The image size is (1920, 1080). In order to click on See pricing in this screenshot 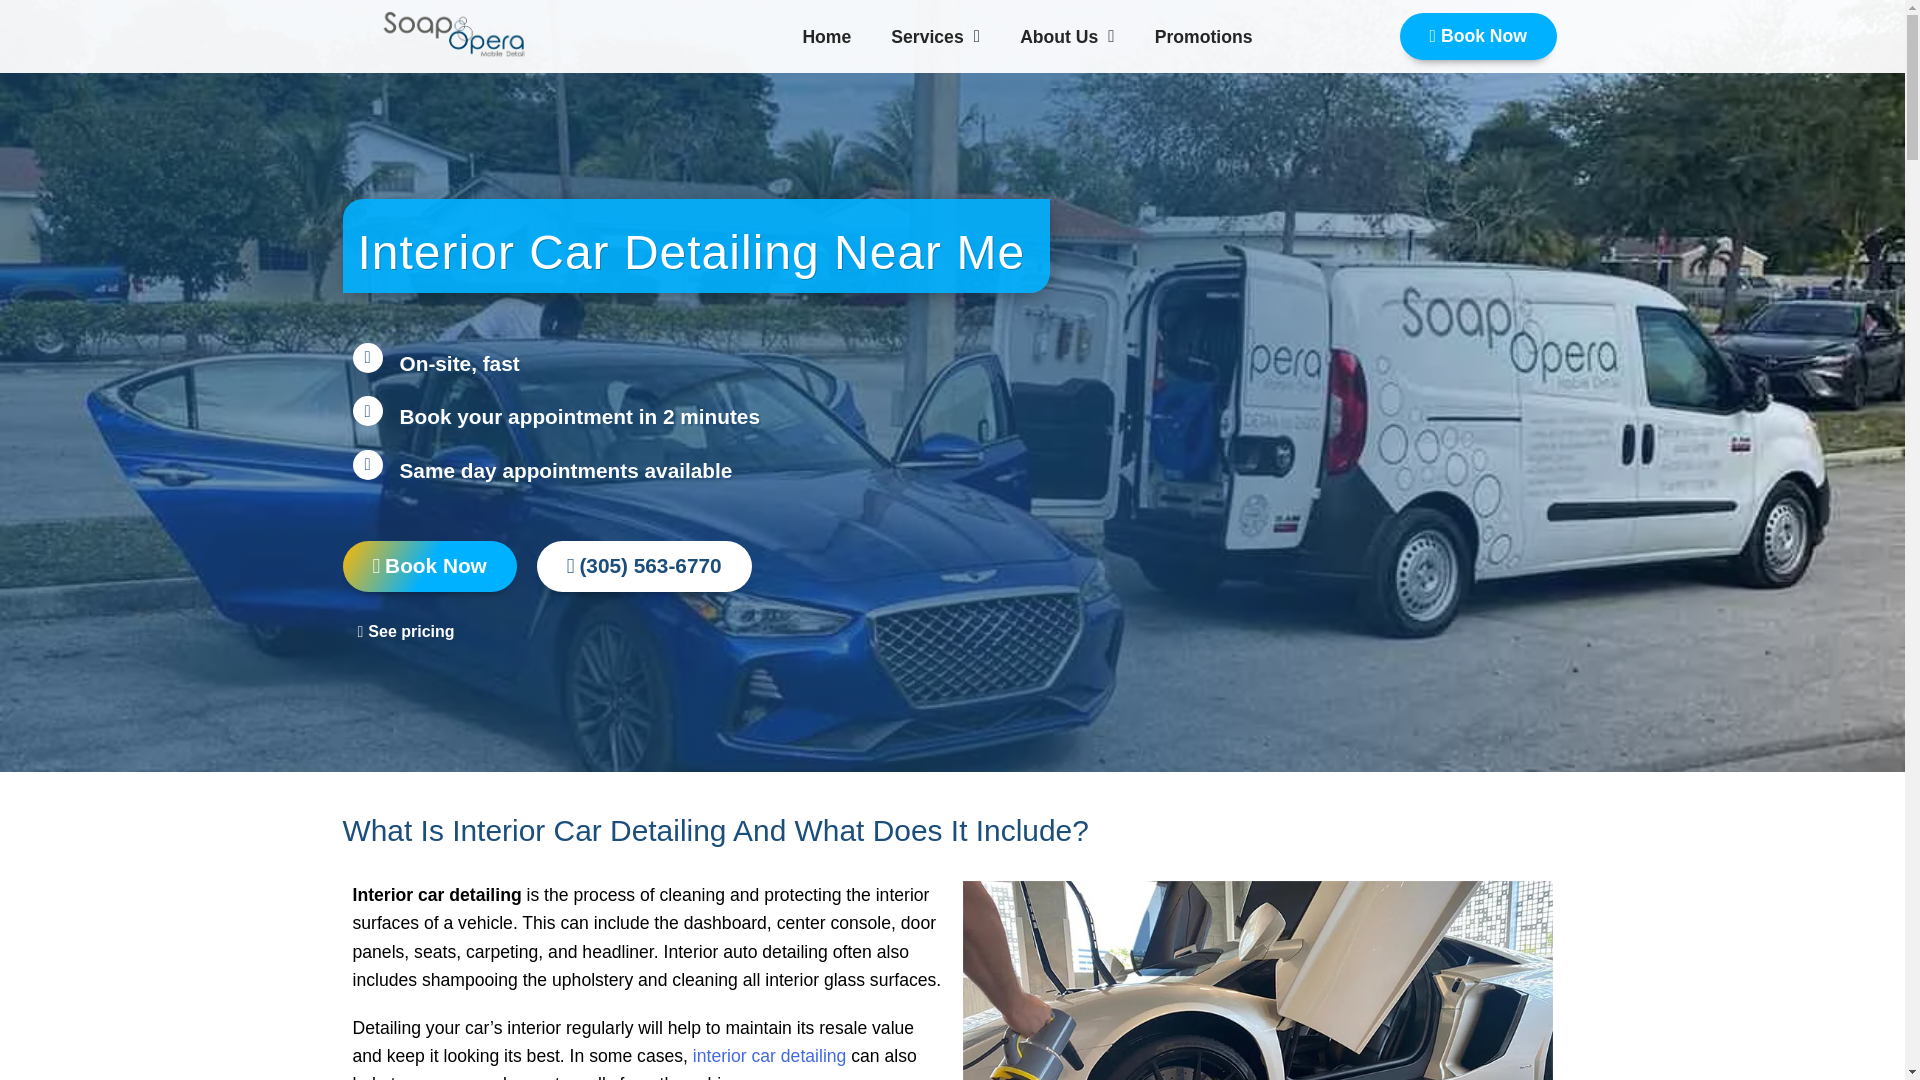, I will do `click(406, 632)`.